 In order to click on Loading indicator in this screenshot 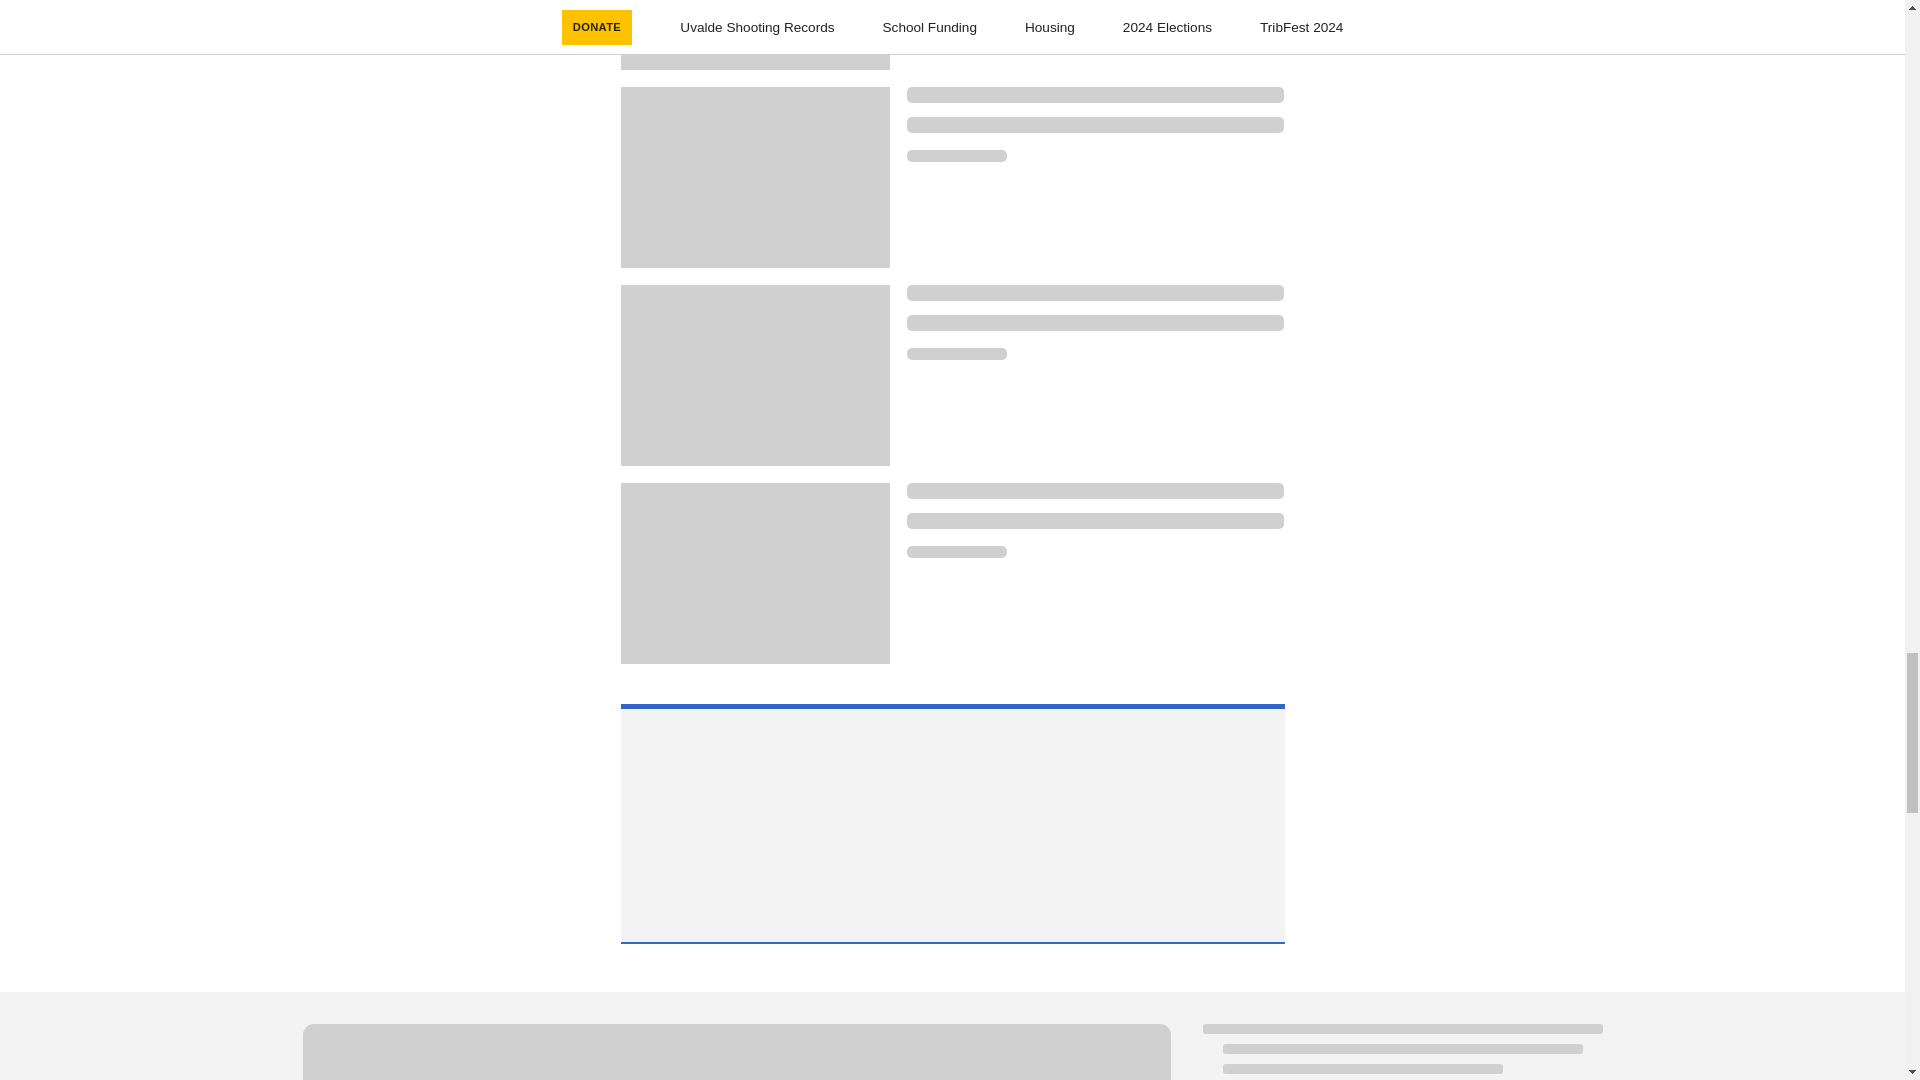, I will do `click(956, 156)`.